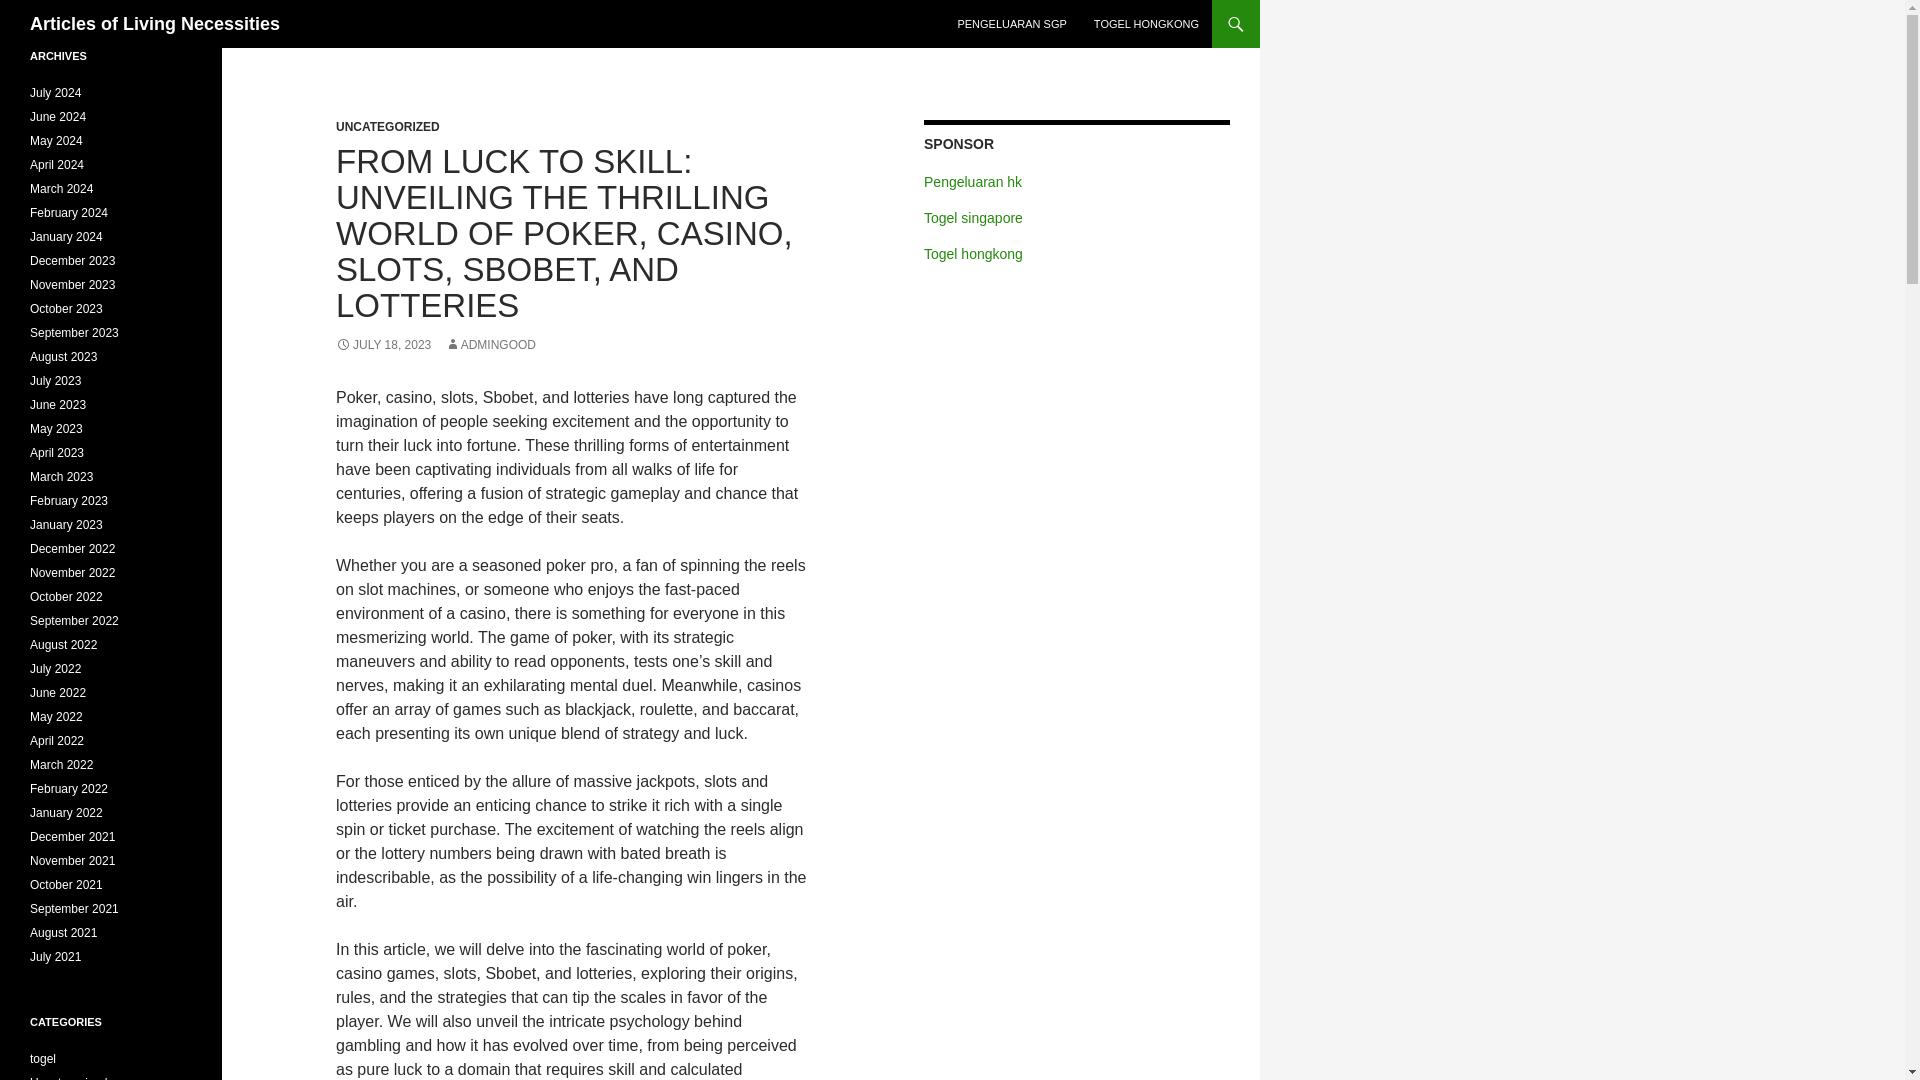 This screenshot has width=1920, height=1080. Describe the element at coordinates (57, 164) in the screenshot. I see `April 2024` at that location.